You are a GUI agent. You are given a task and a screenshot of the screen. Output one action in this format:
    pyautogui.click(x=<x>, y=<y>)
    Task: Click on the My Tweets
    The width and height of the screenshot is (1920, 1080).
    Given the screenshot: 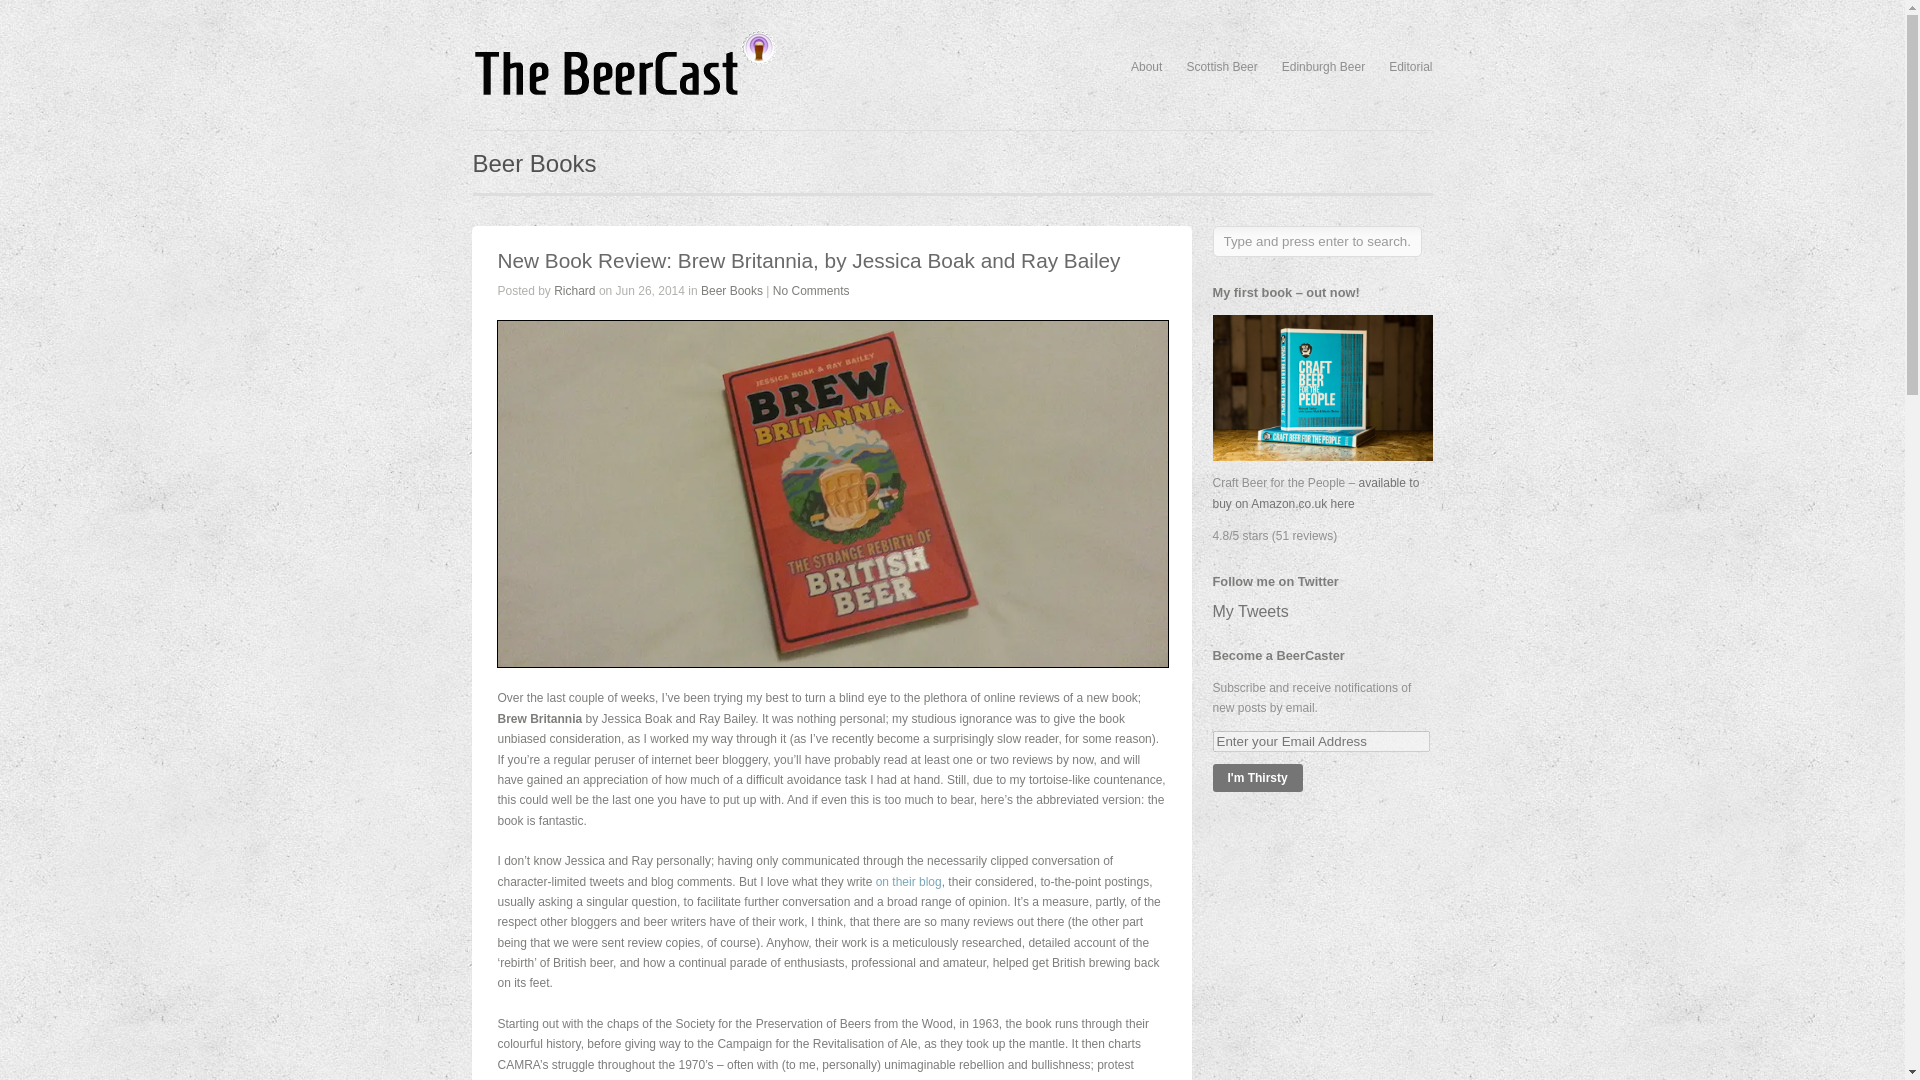 What is the action you would take?
    pyautogui.click(x=1250, y=610)
    